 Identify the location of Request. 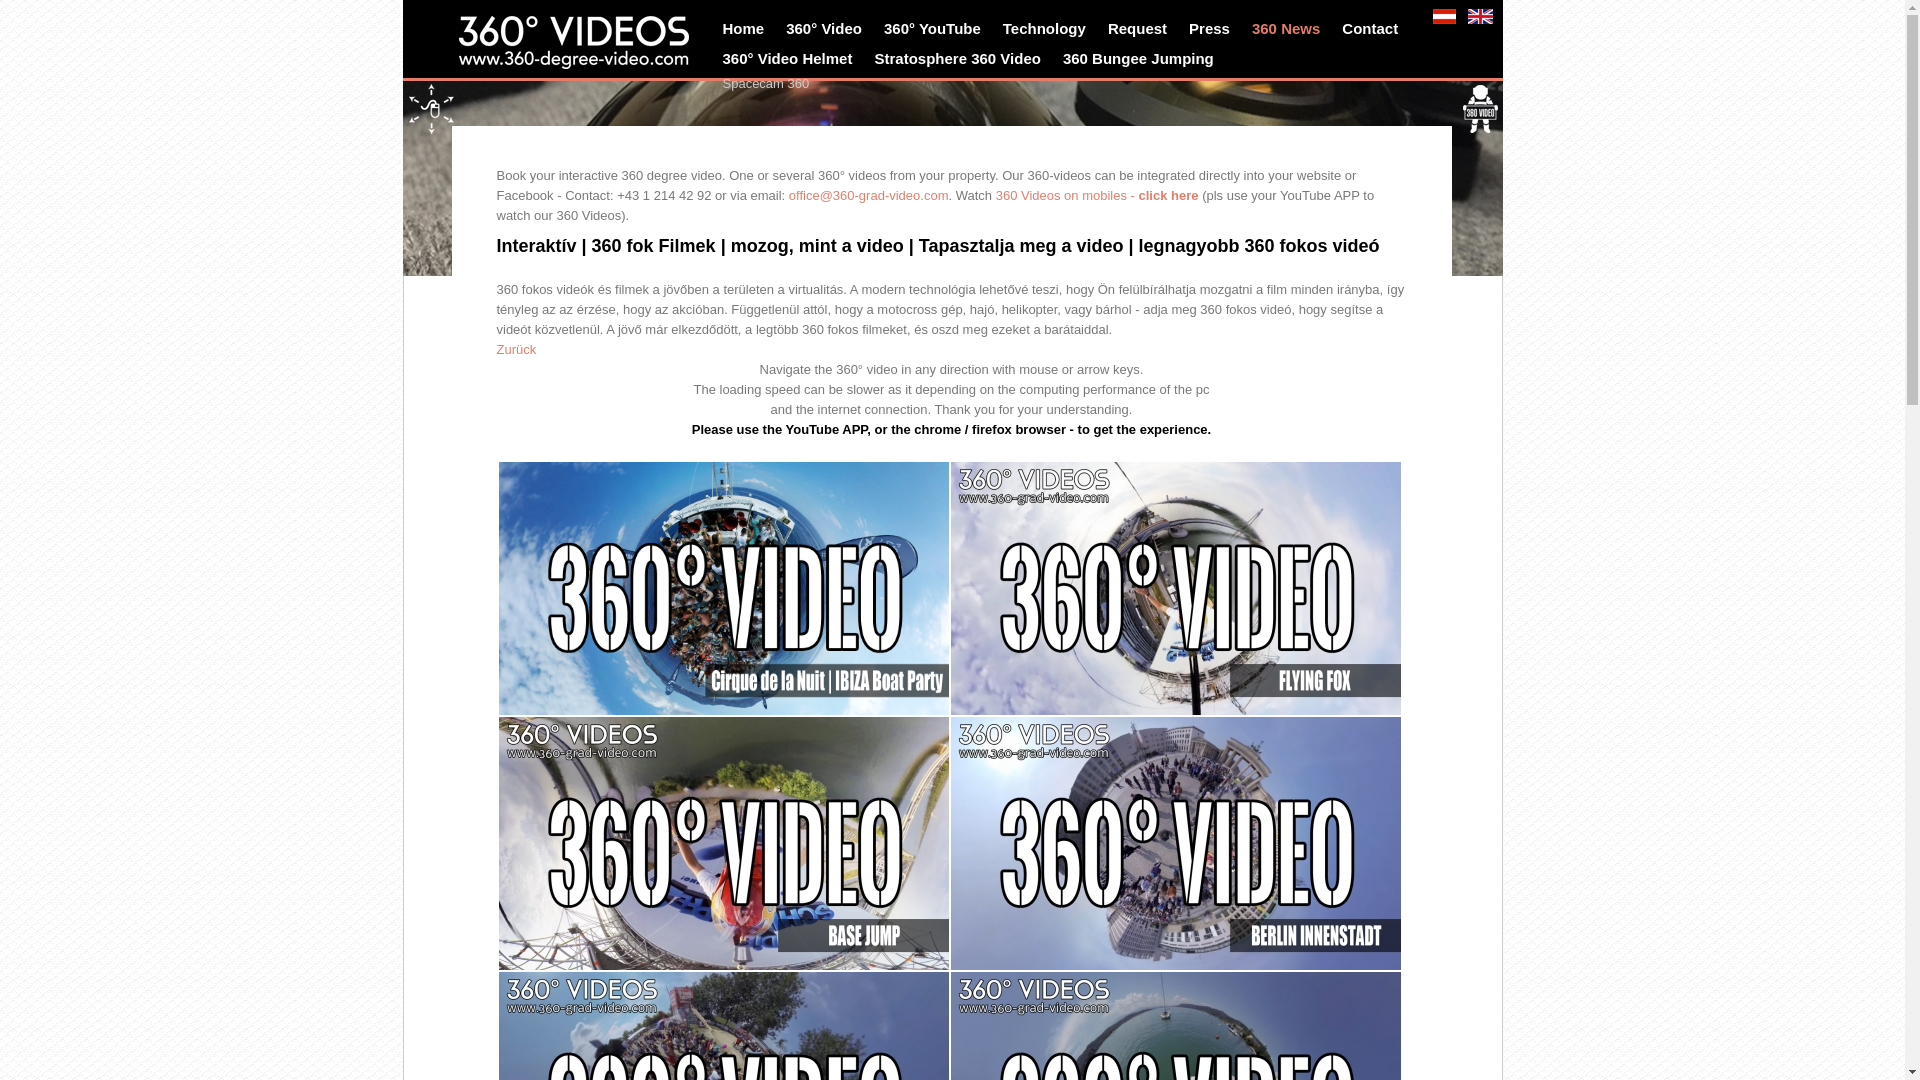
(1142, 29).